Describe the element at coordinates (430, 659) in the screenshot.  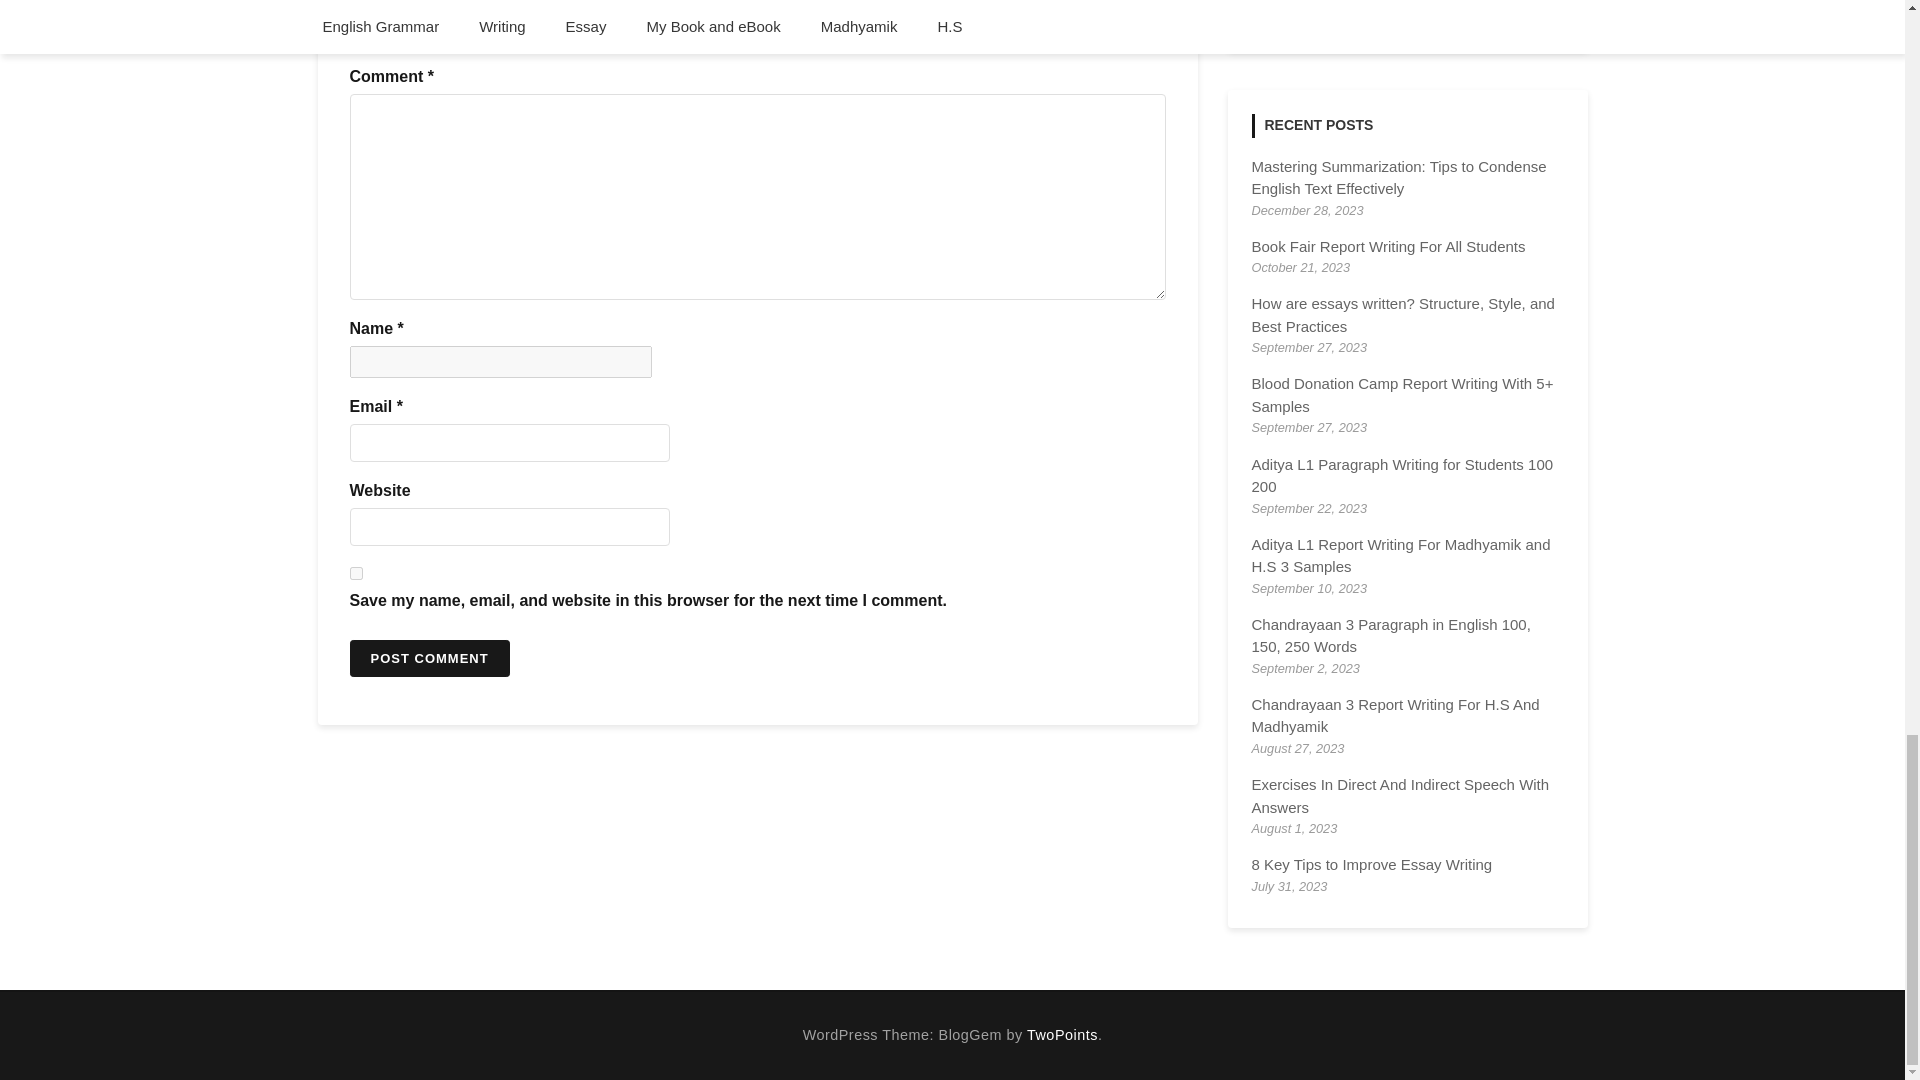
I see `Post Comment` at that location.